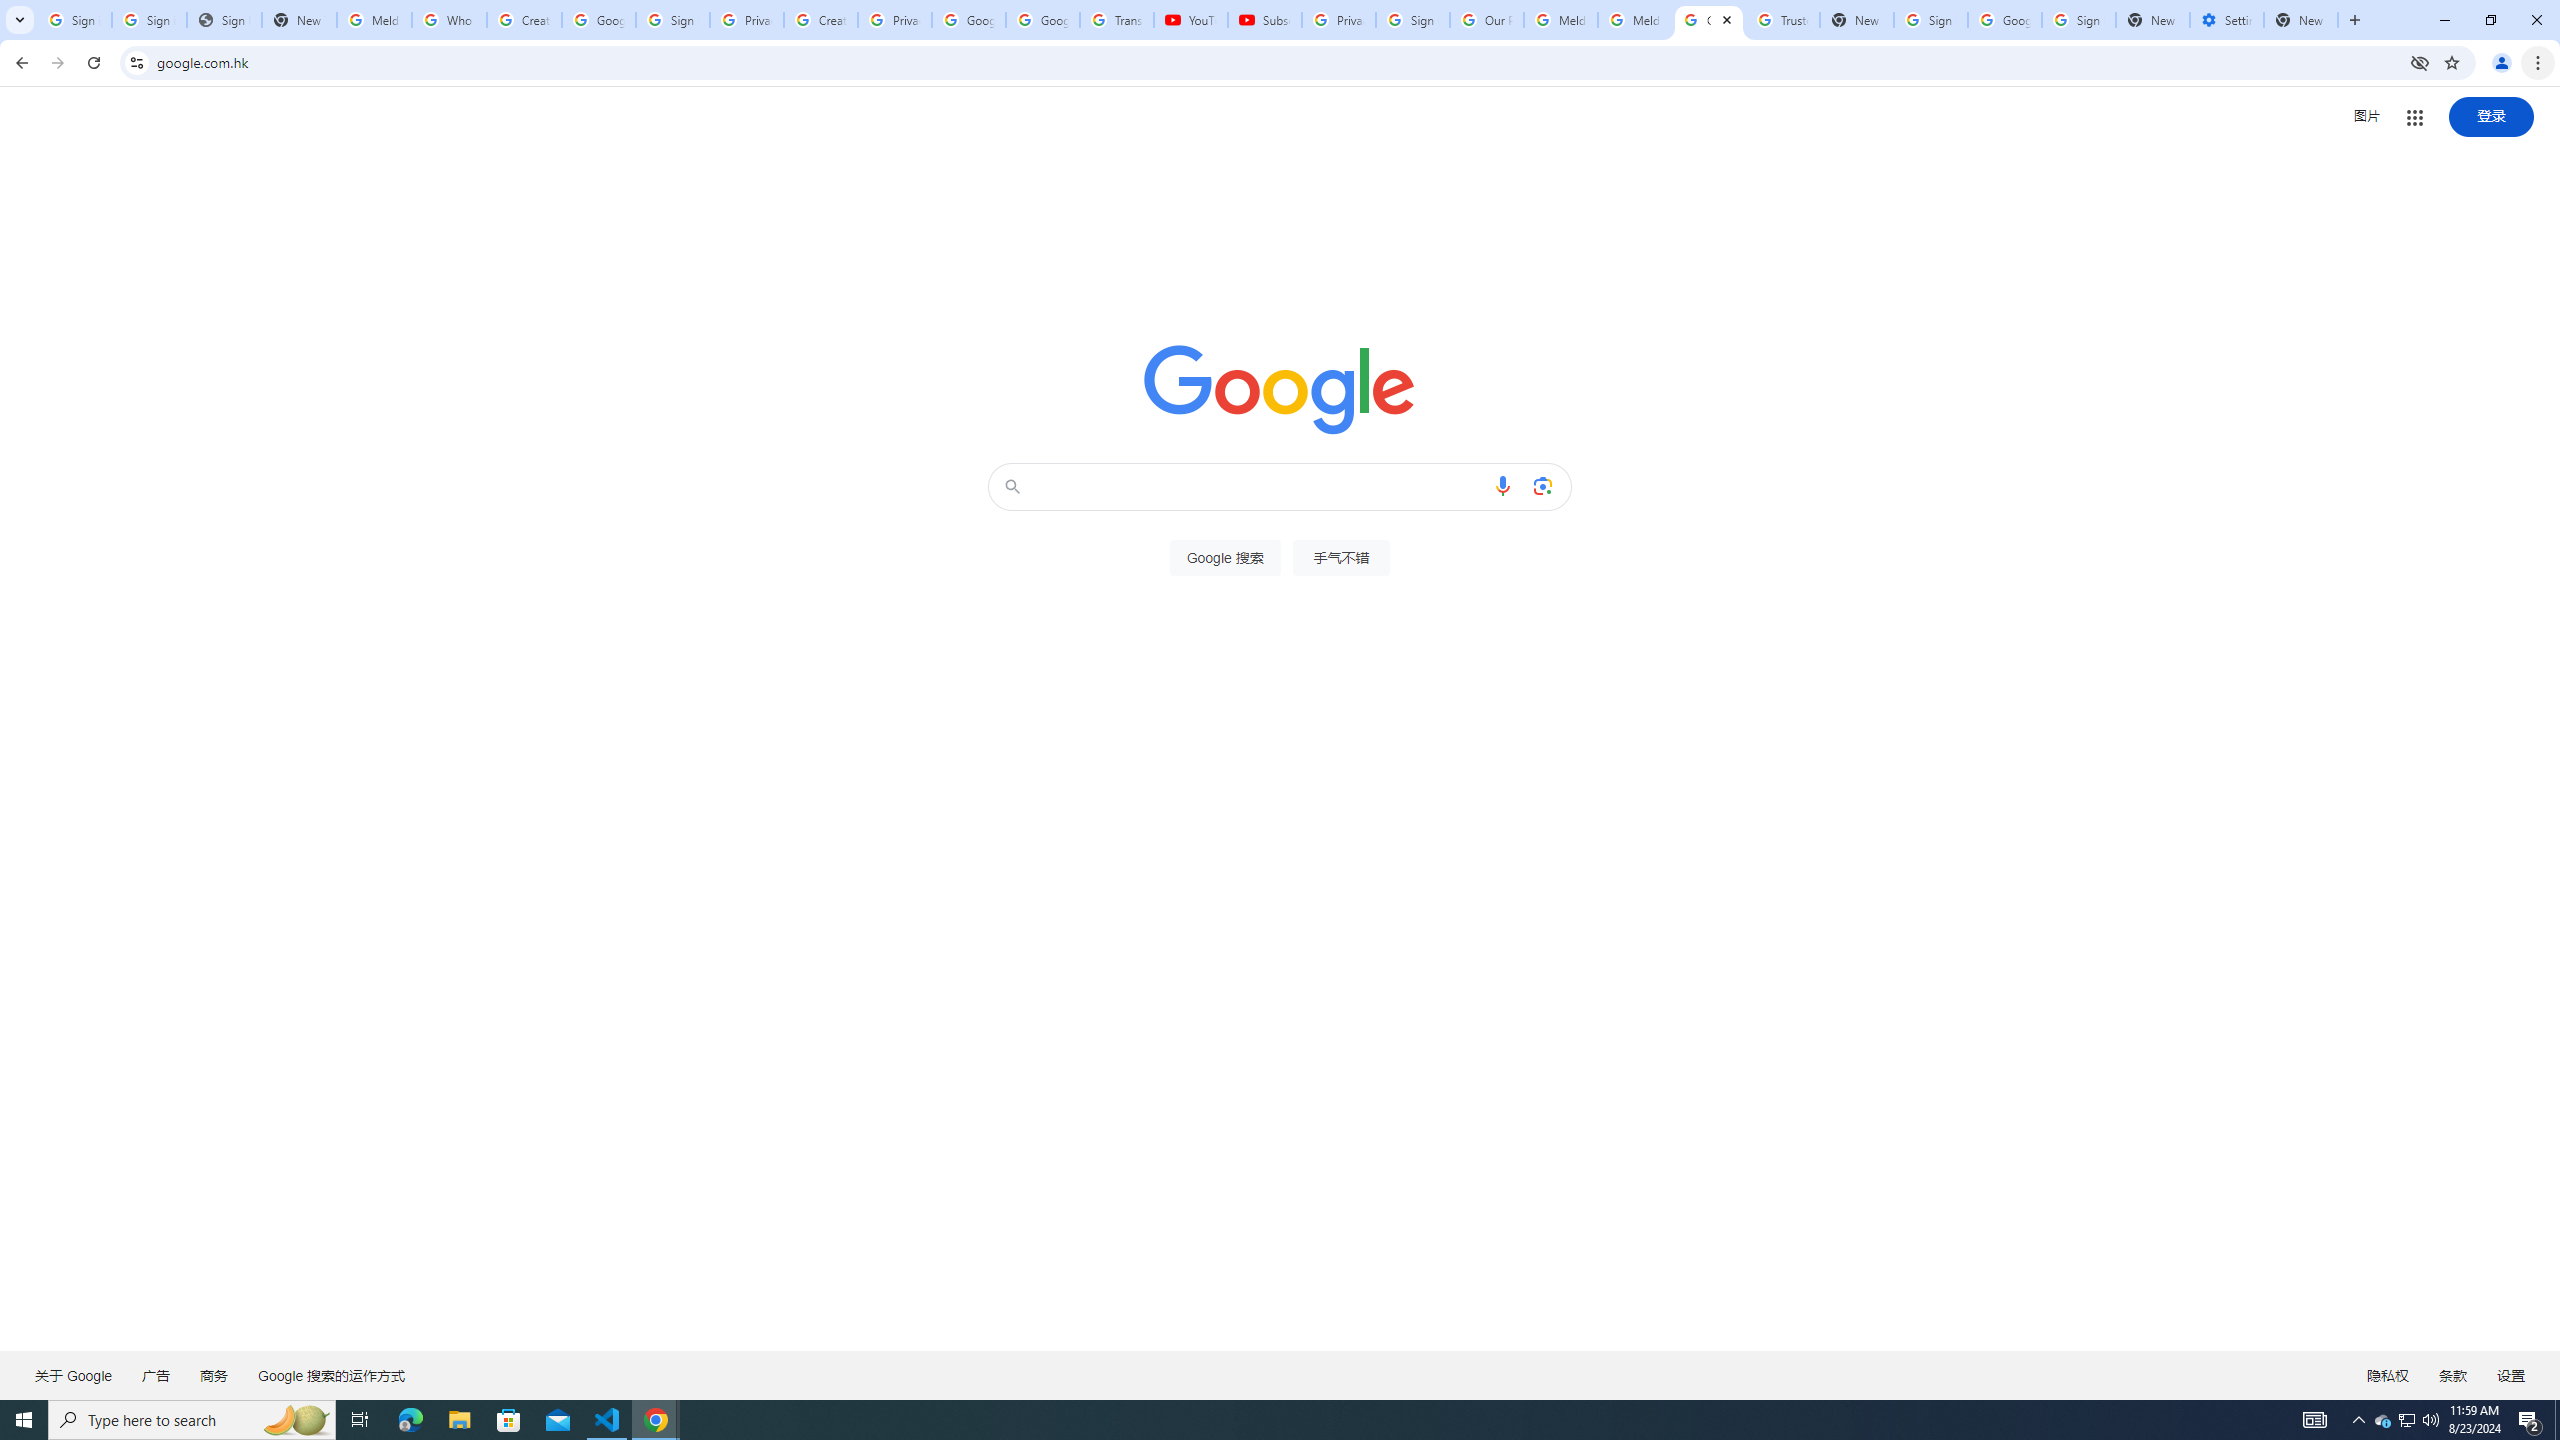 This screenshot has height=1440, width=2560. I want to click on Settings - Addresses and more, so click(2227, 20).